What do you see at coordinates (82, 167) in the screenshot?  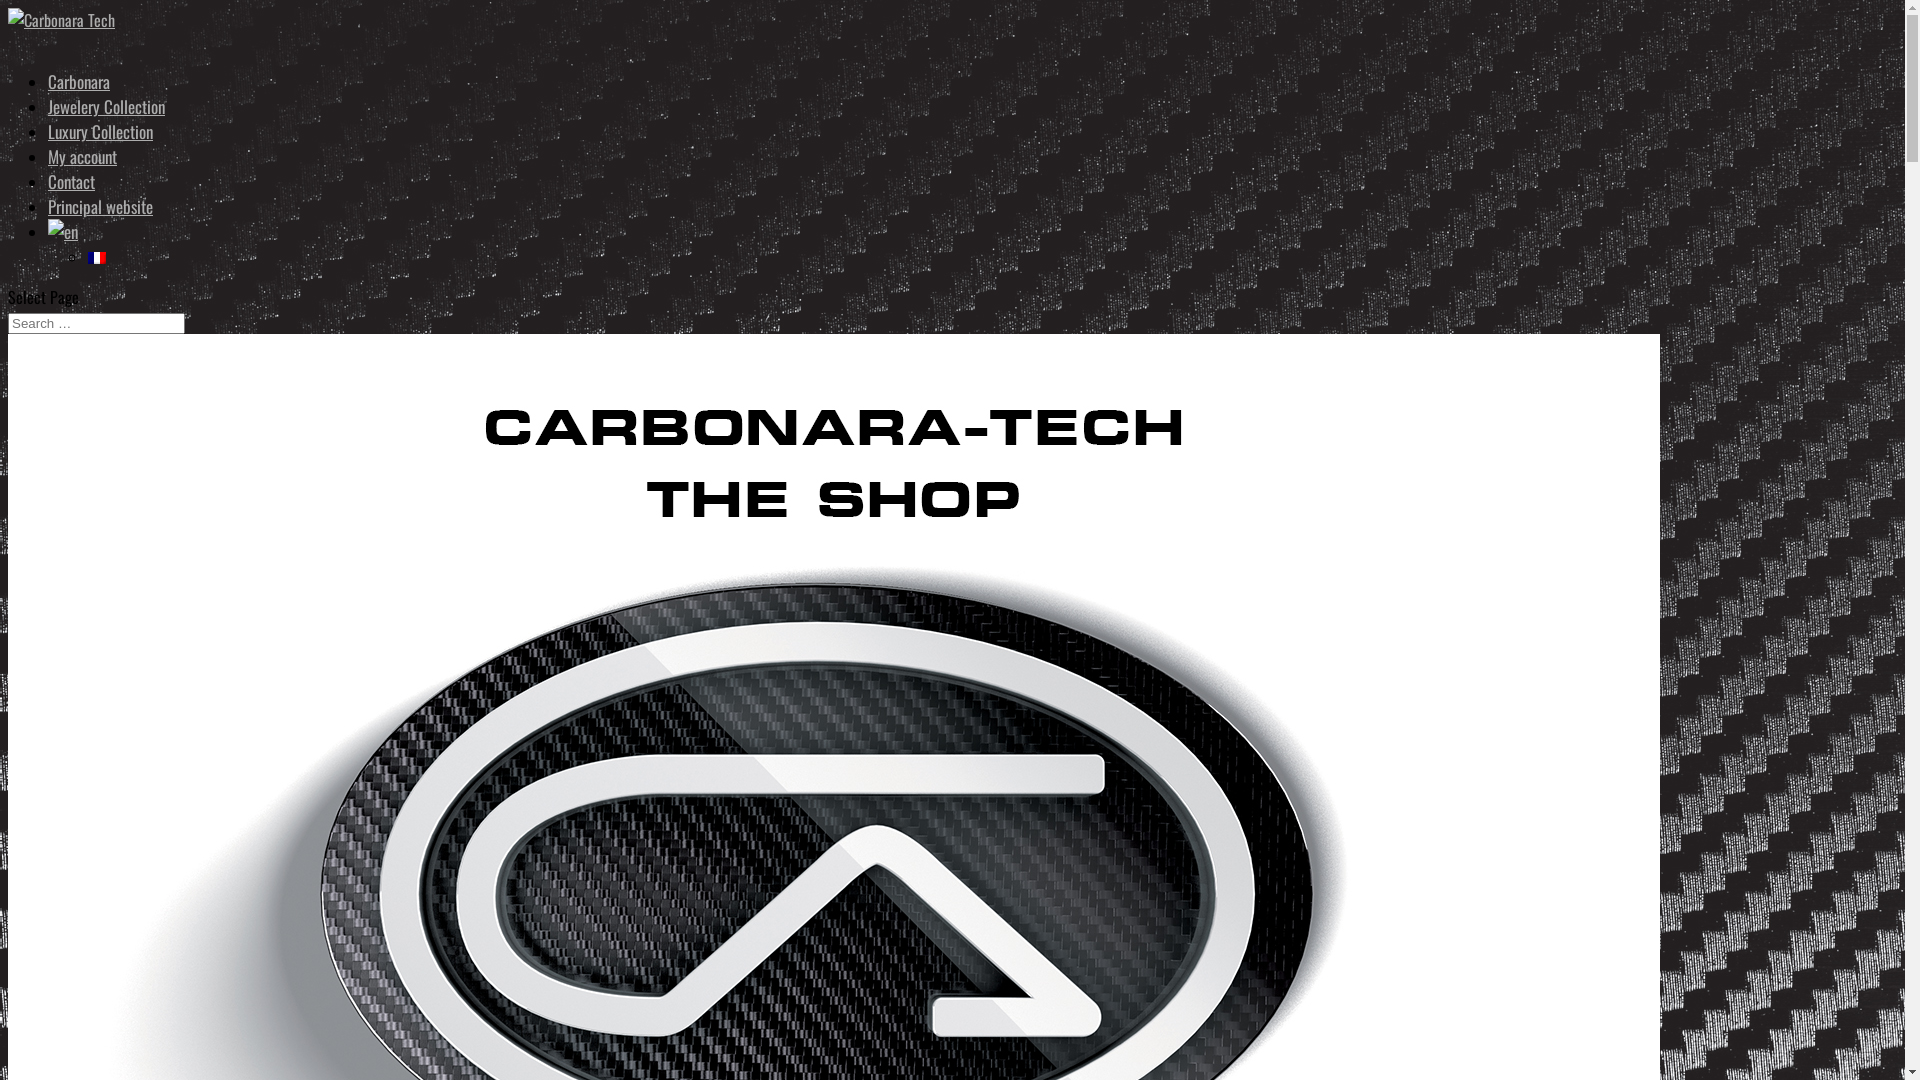 I see `My account` at bounding box center [82, 167].